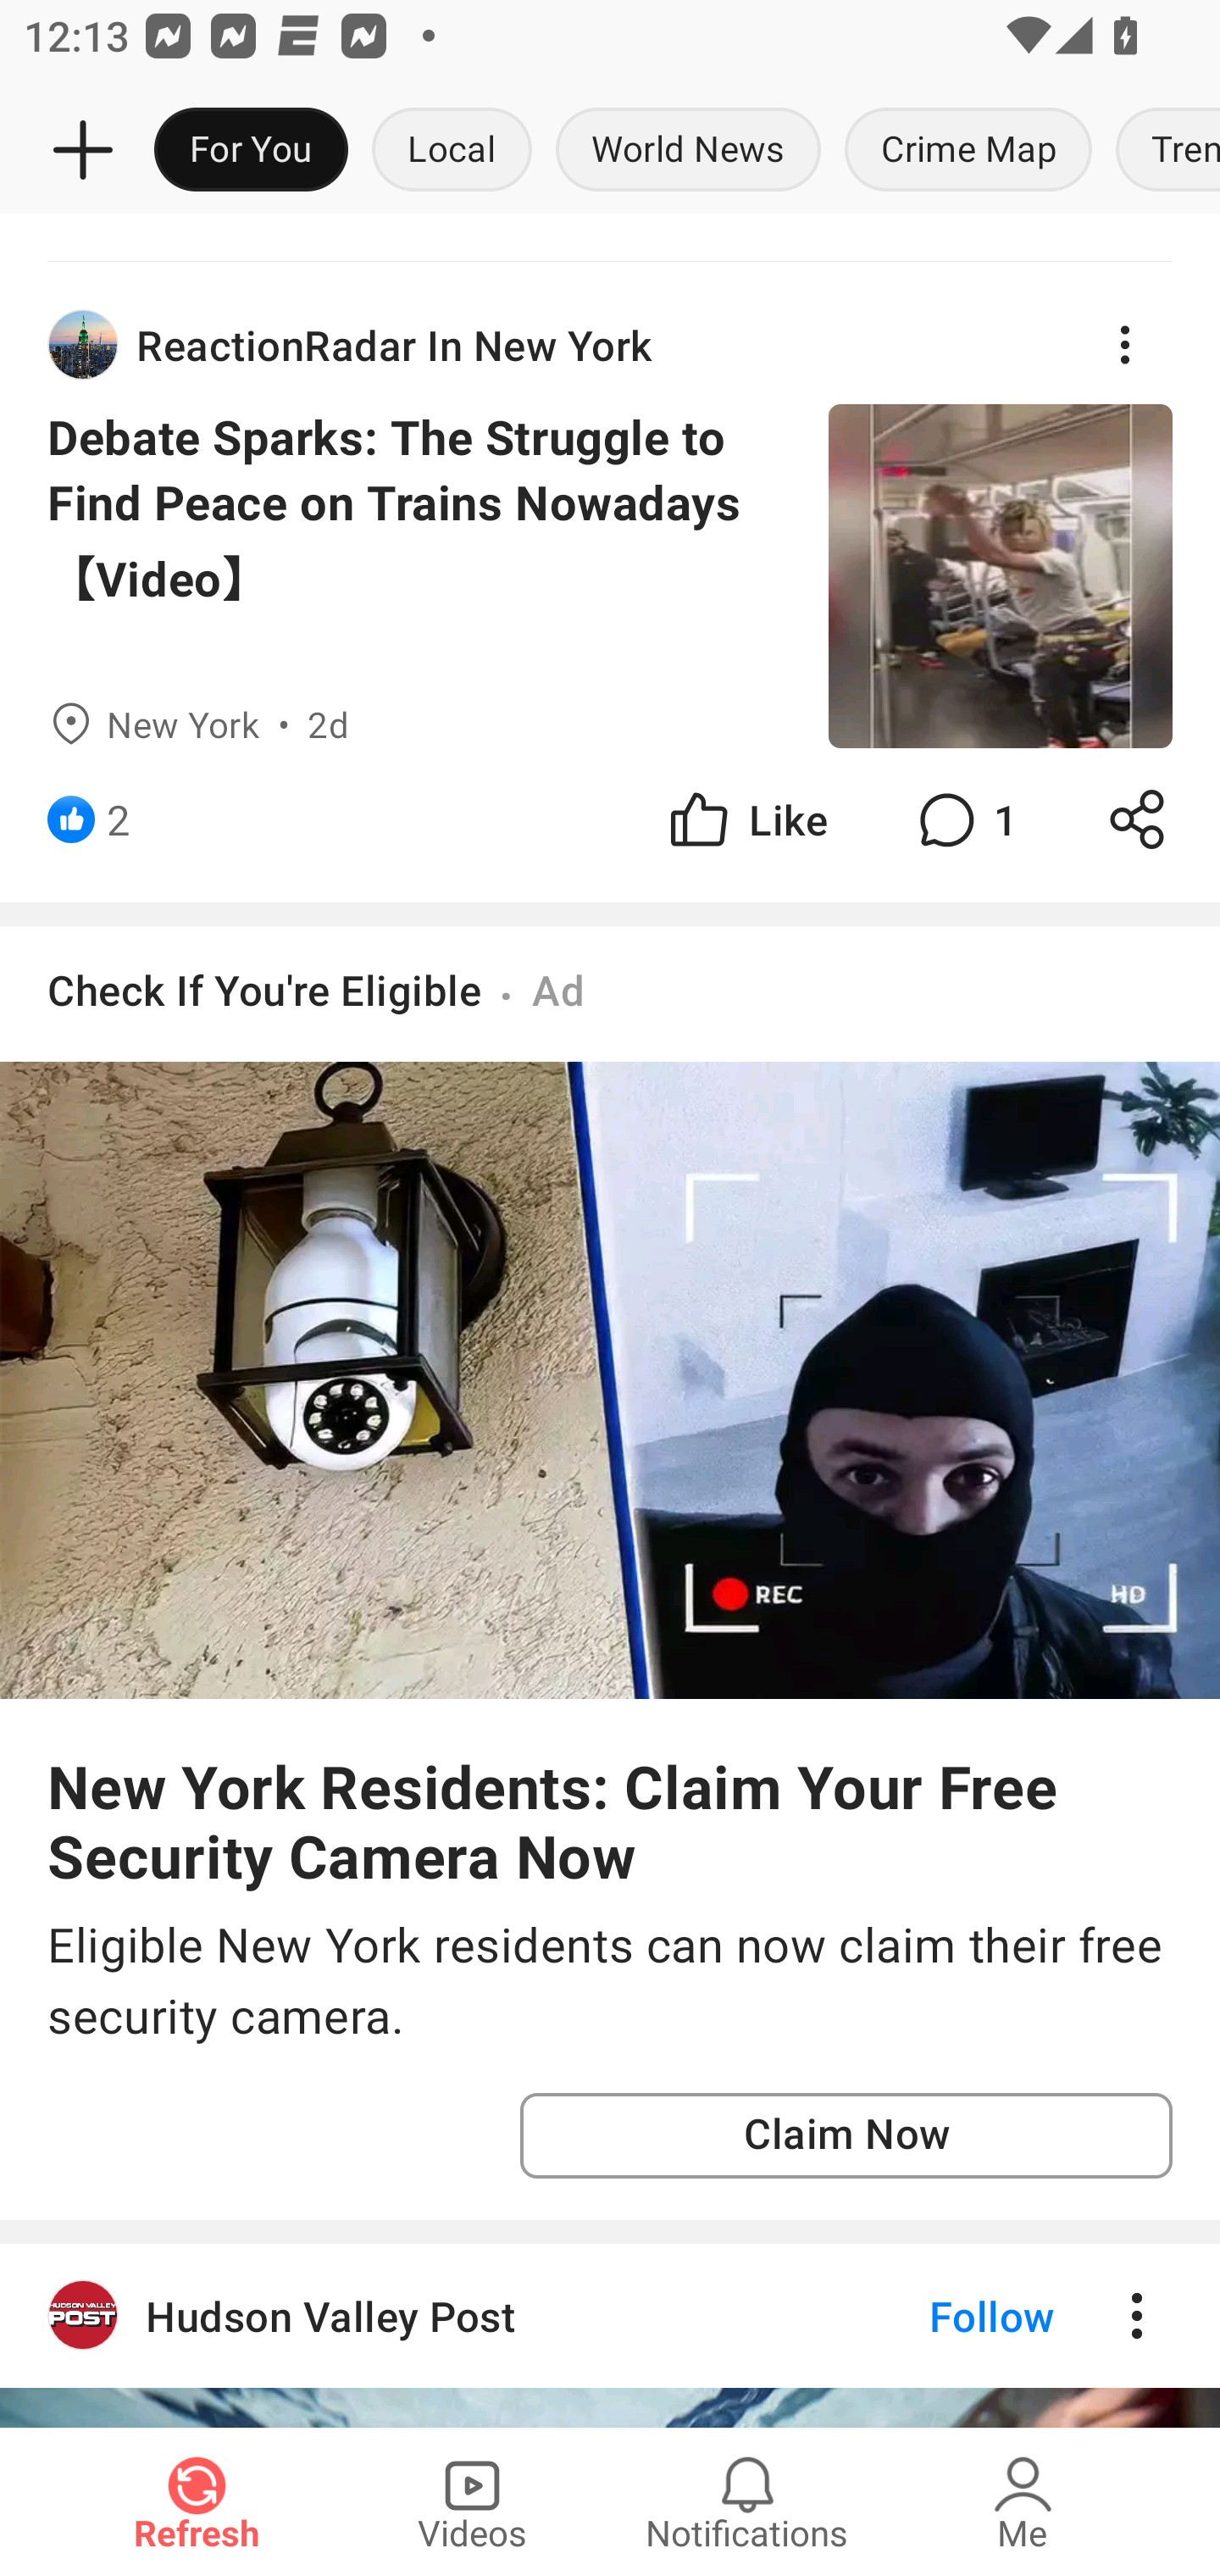 The image size is (1220, 2576). I want to click on Hudson Valley Post Follow, so click(610, 2315).